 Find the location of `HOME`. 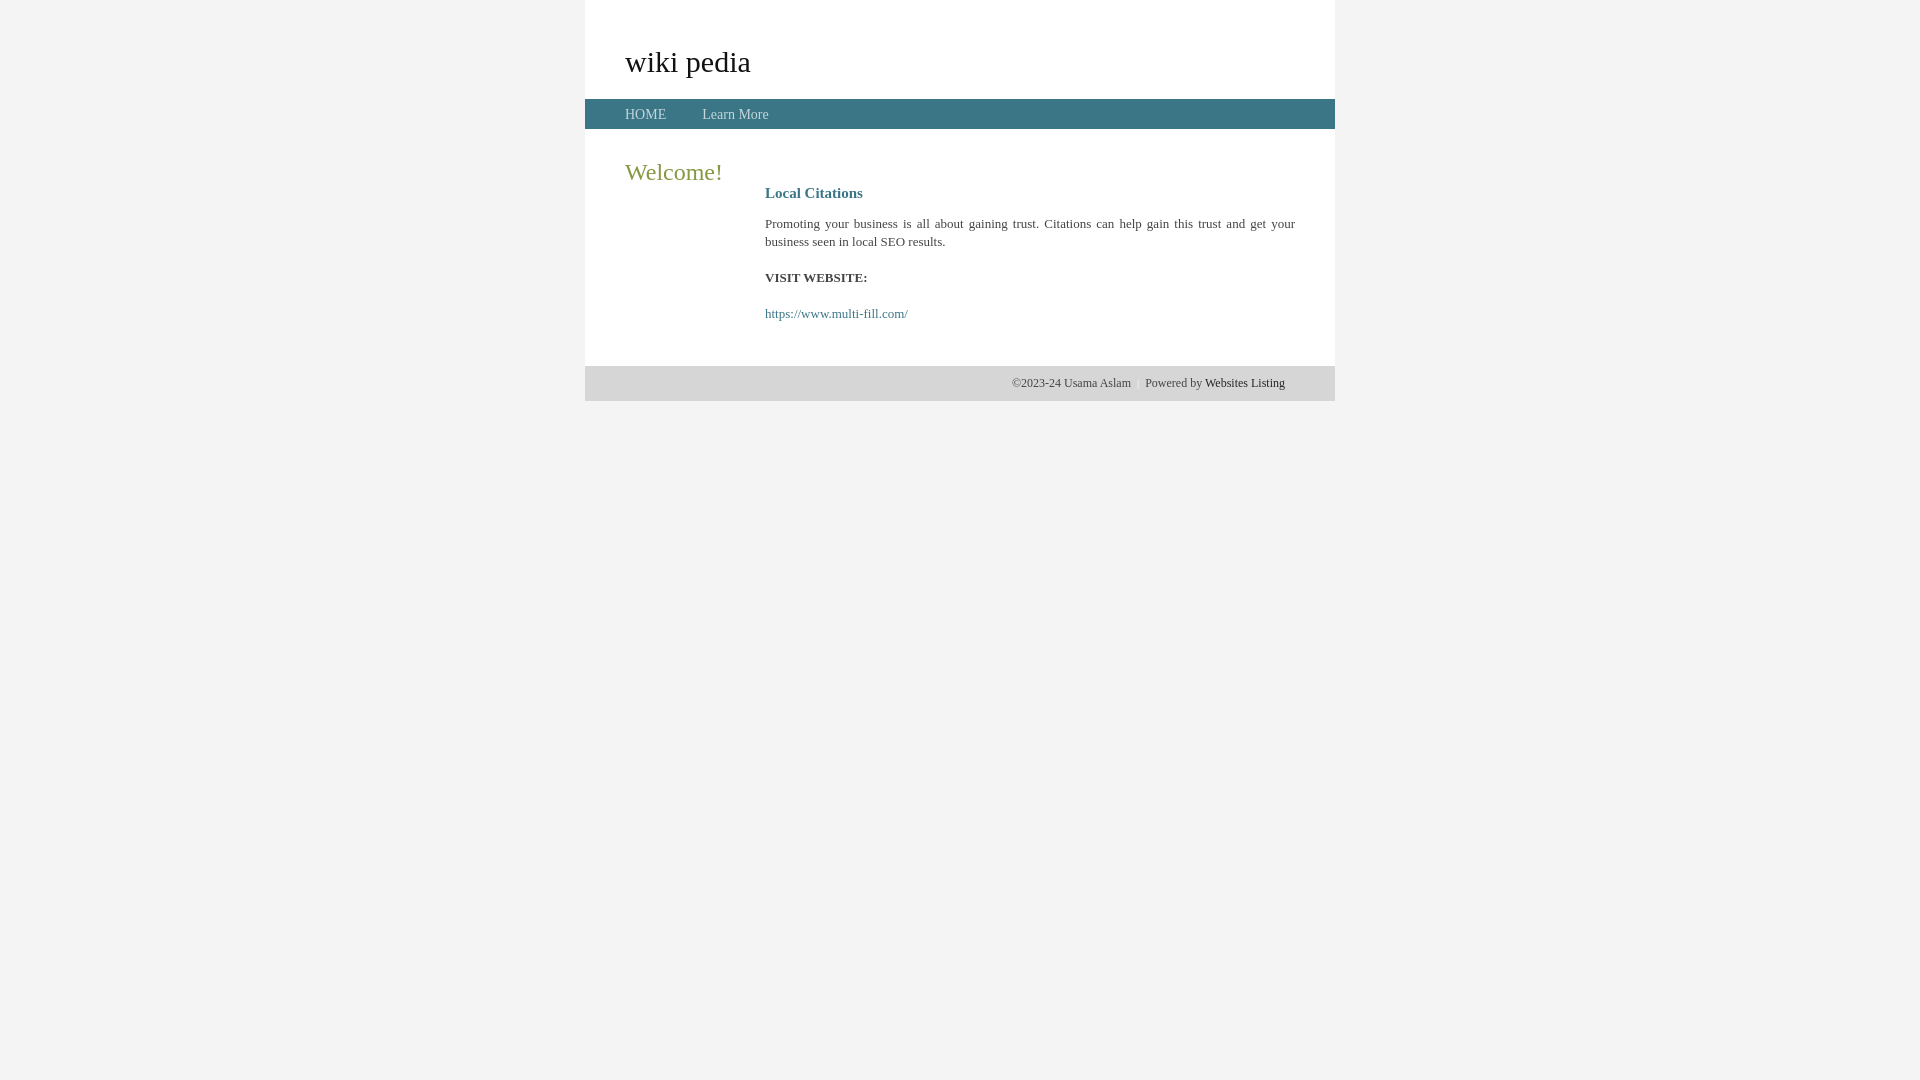

HOME is located at coordinates (646, 114).